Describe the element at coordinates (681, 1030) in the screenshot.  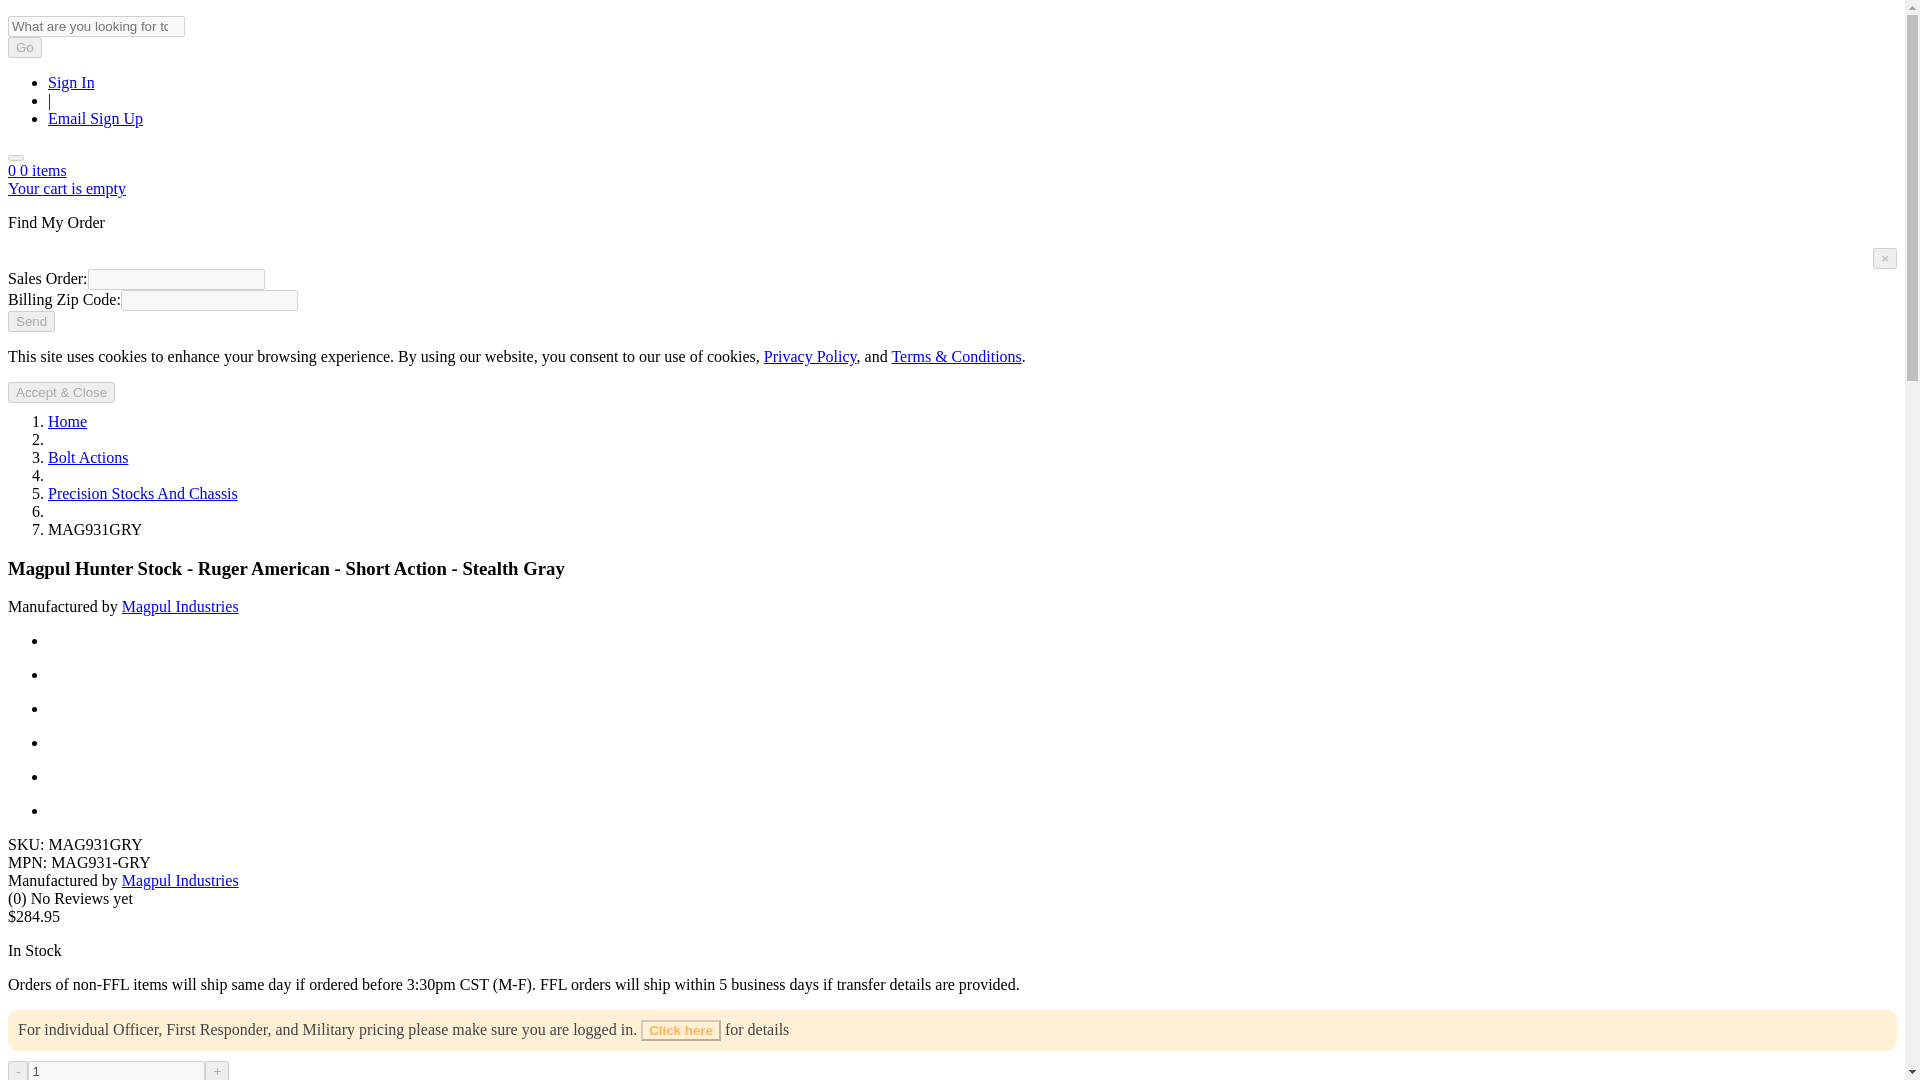
I see `Click here` at that location.